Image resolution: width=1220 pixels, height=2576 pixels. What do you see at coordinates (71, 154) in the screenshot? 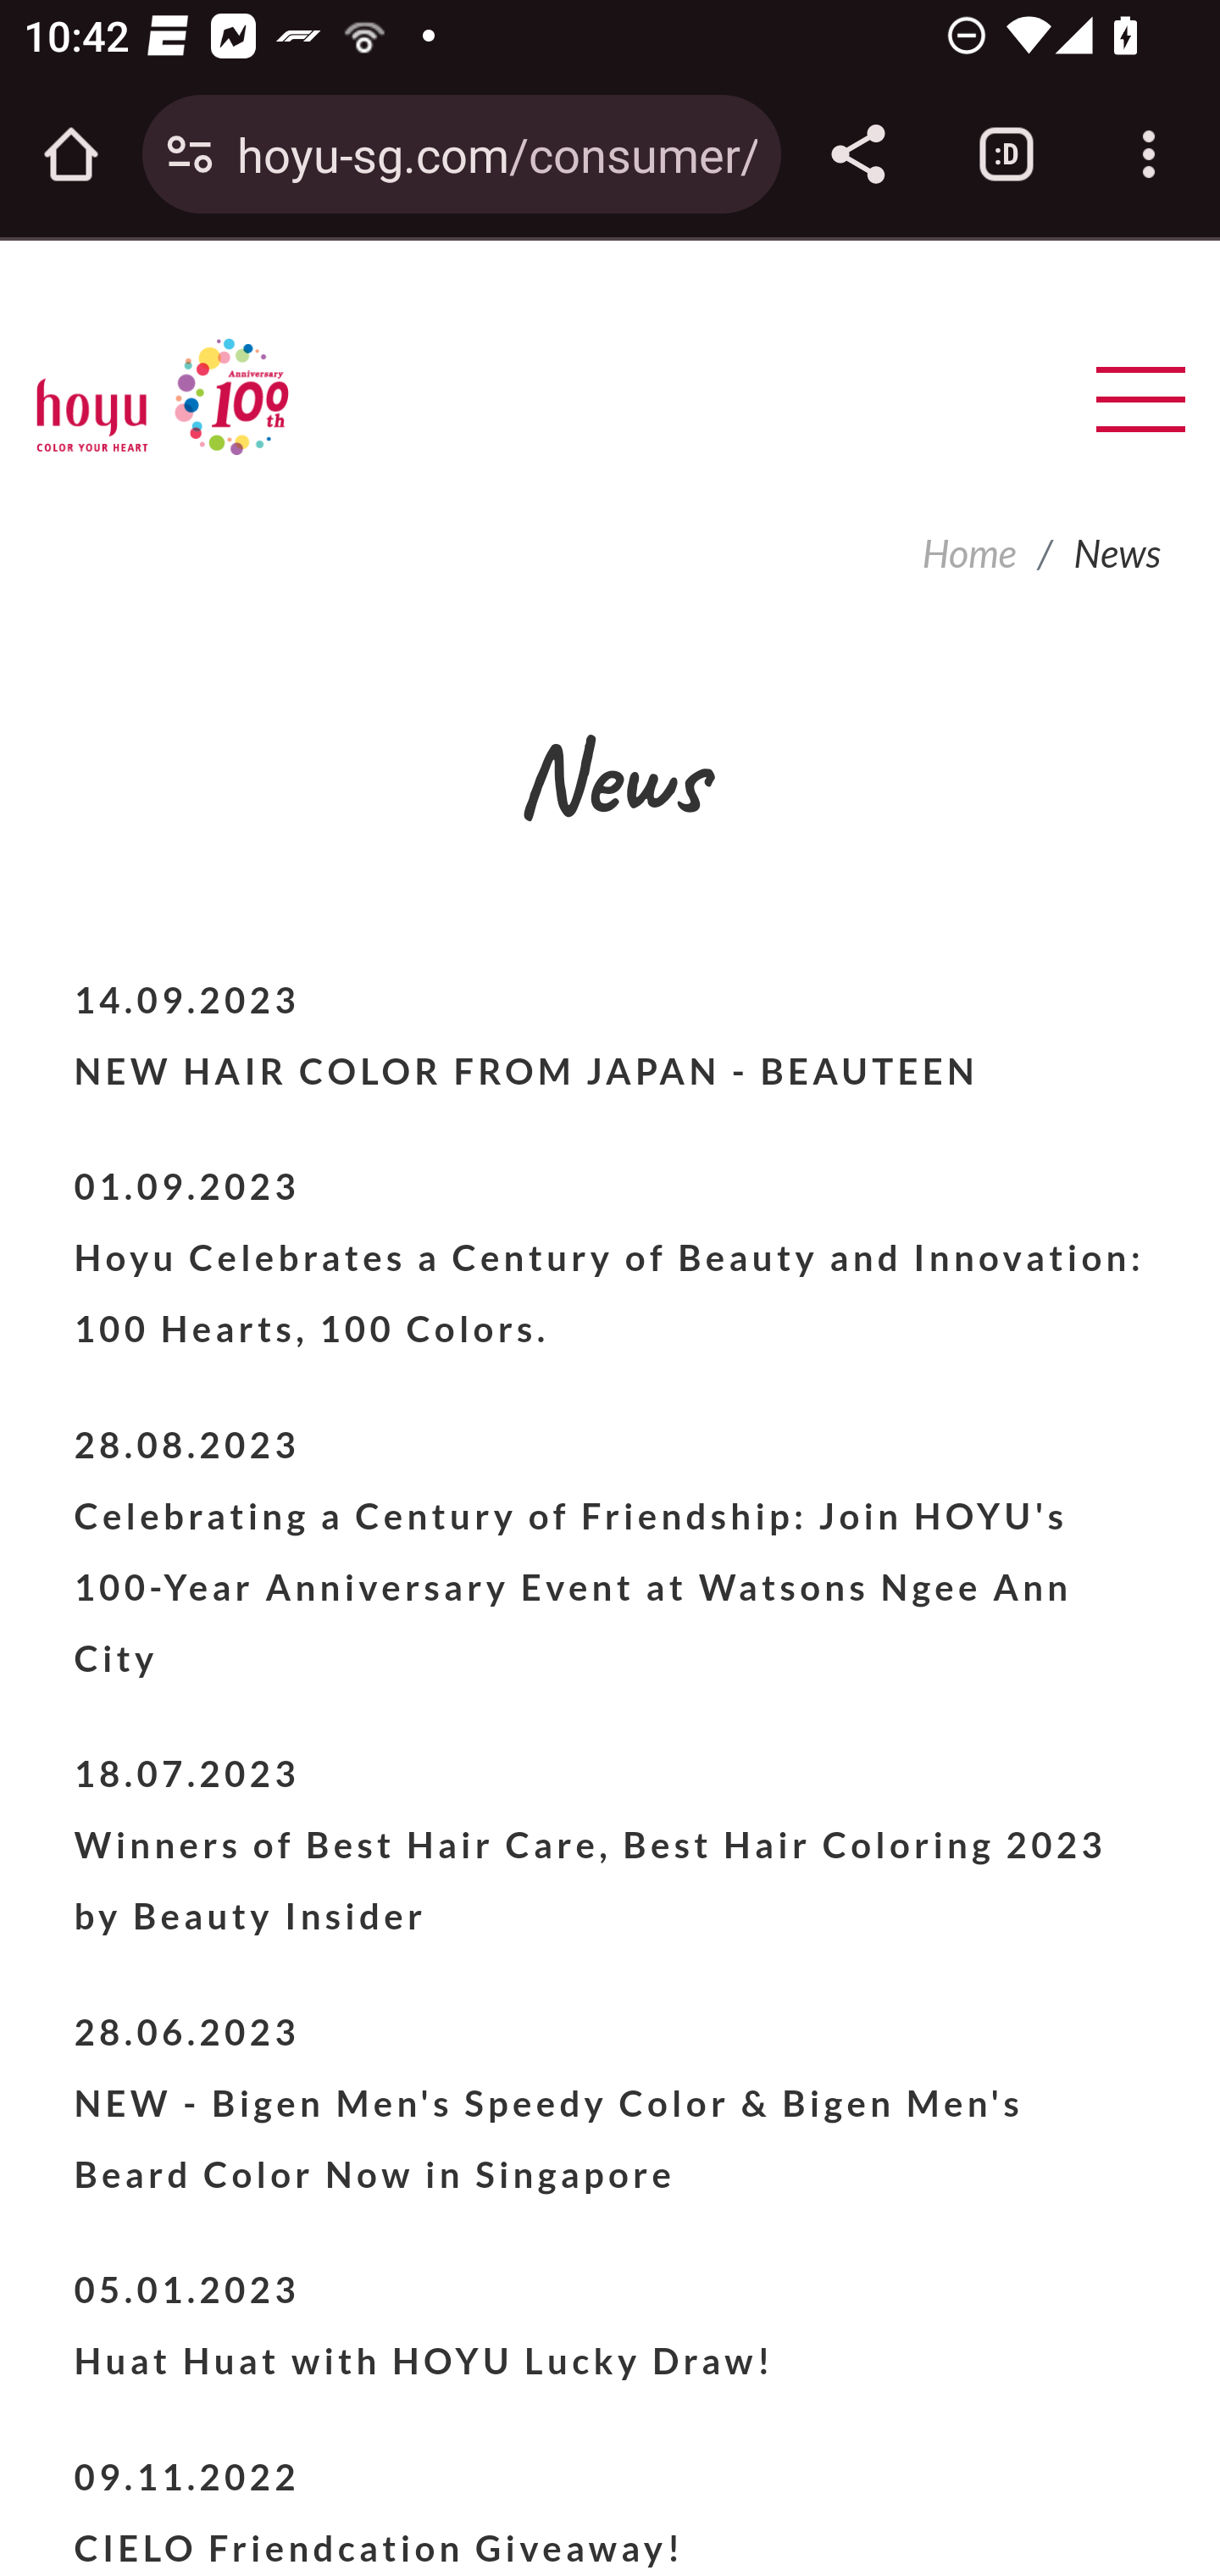
I see `Open the home page` at bounding box center [71, 154].